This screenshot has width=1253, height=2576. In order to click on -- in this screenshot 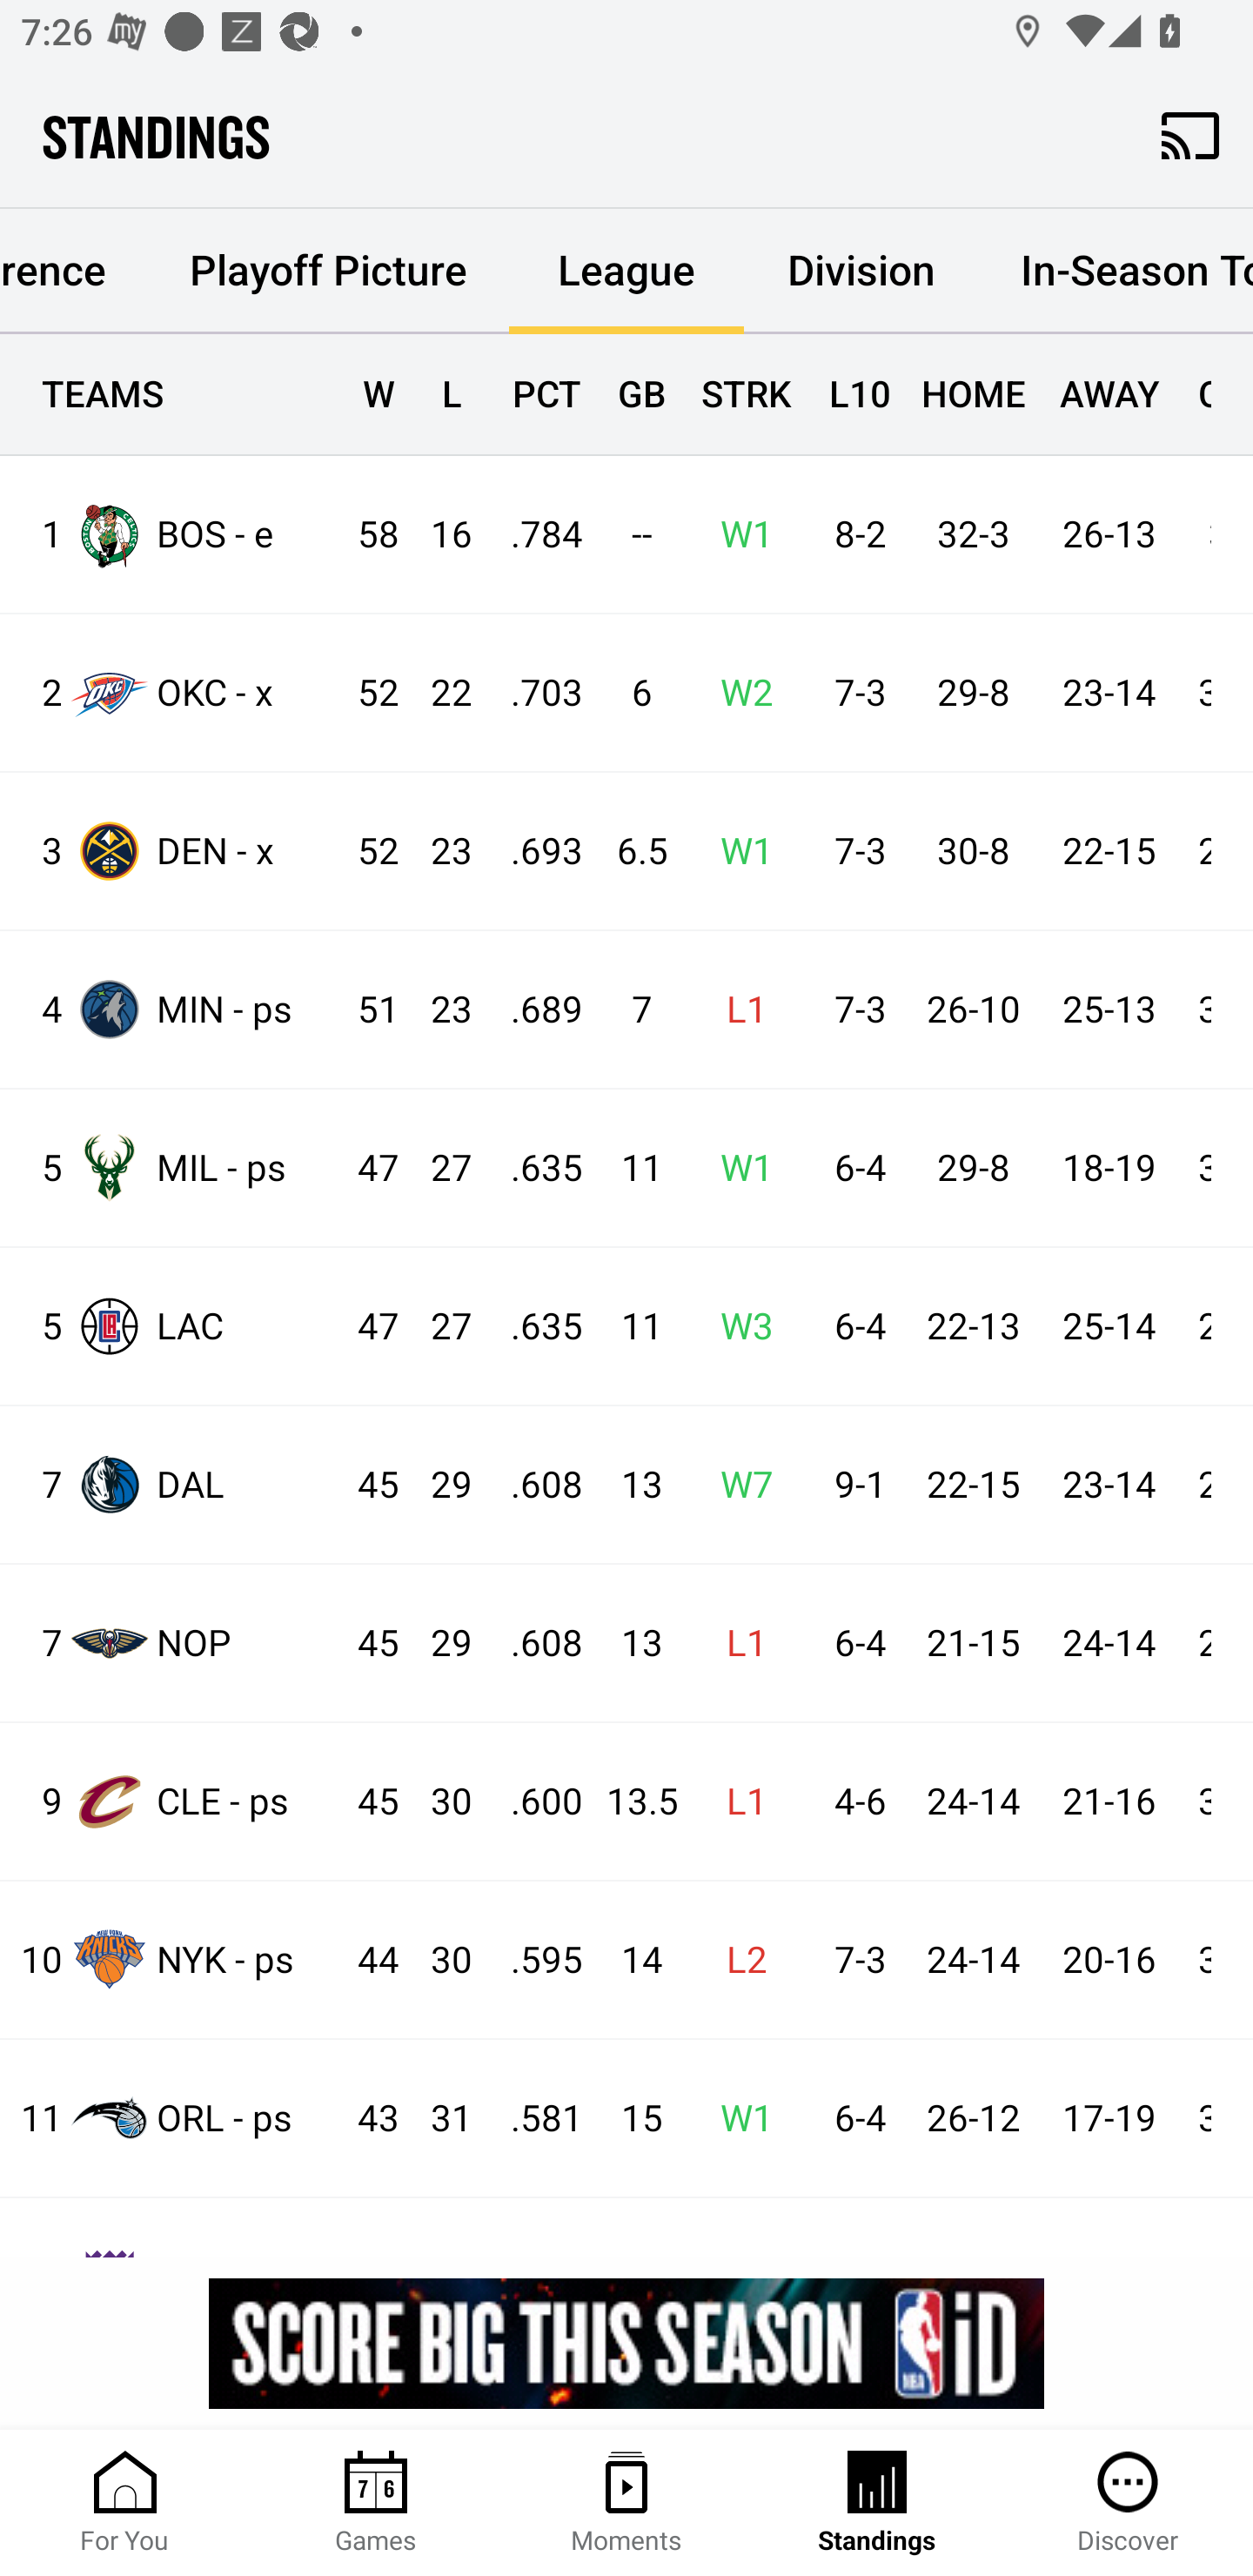, I will do `click(628, 534)`.